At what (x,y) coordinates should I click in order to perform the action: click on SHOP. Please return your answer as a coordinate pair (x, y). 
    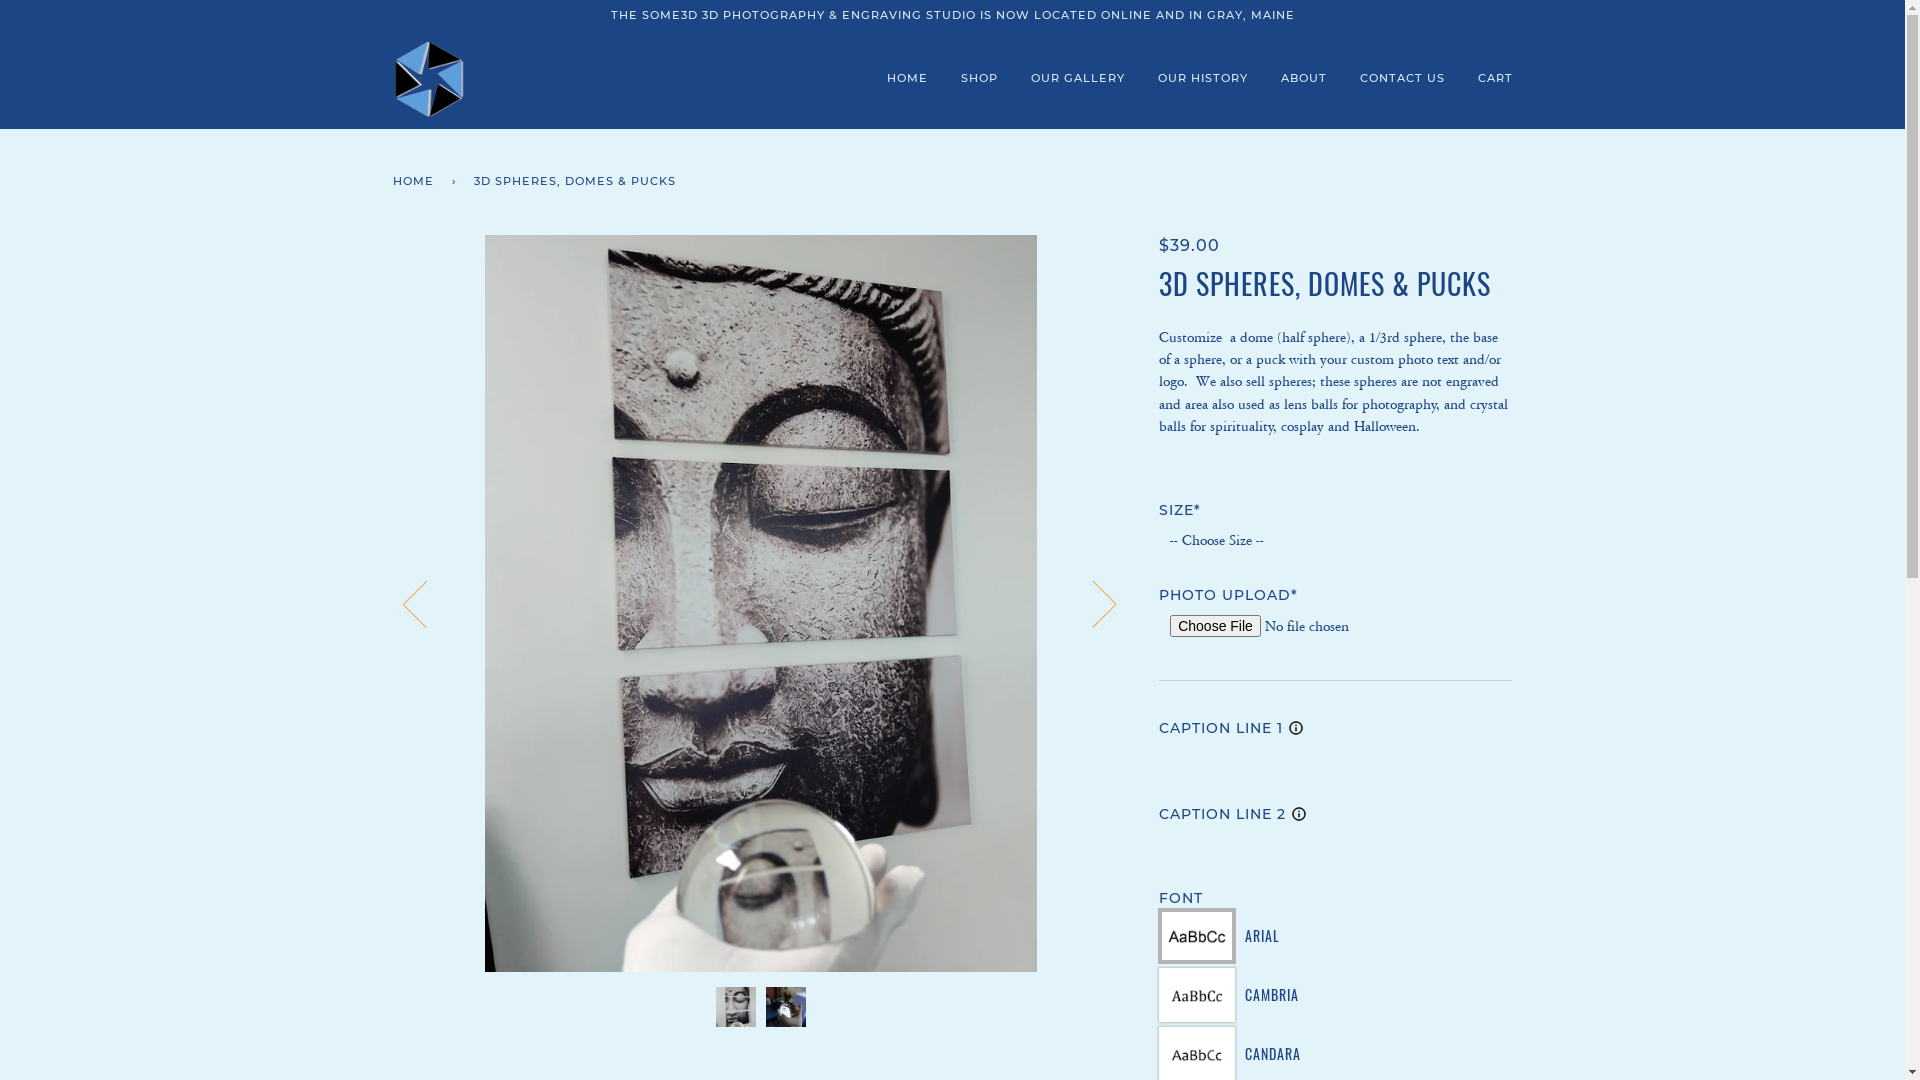
    Looking at the image, I should click on (978, 79).